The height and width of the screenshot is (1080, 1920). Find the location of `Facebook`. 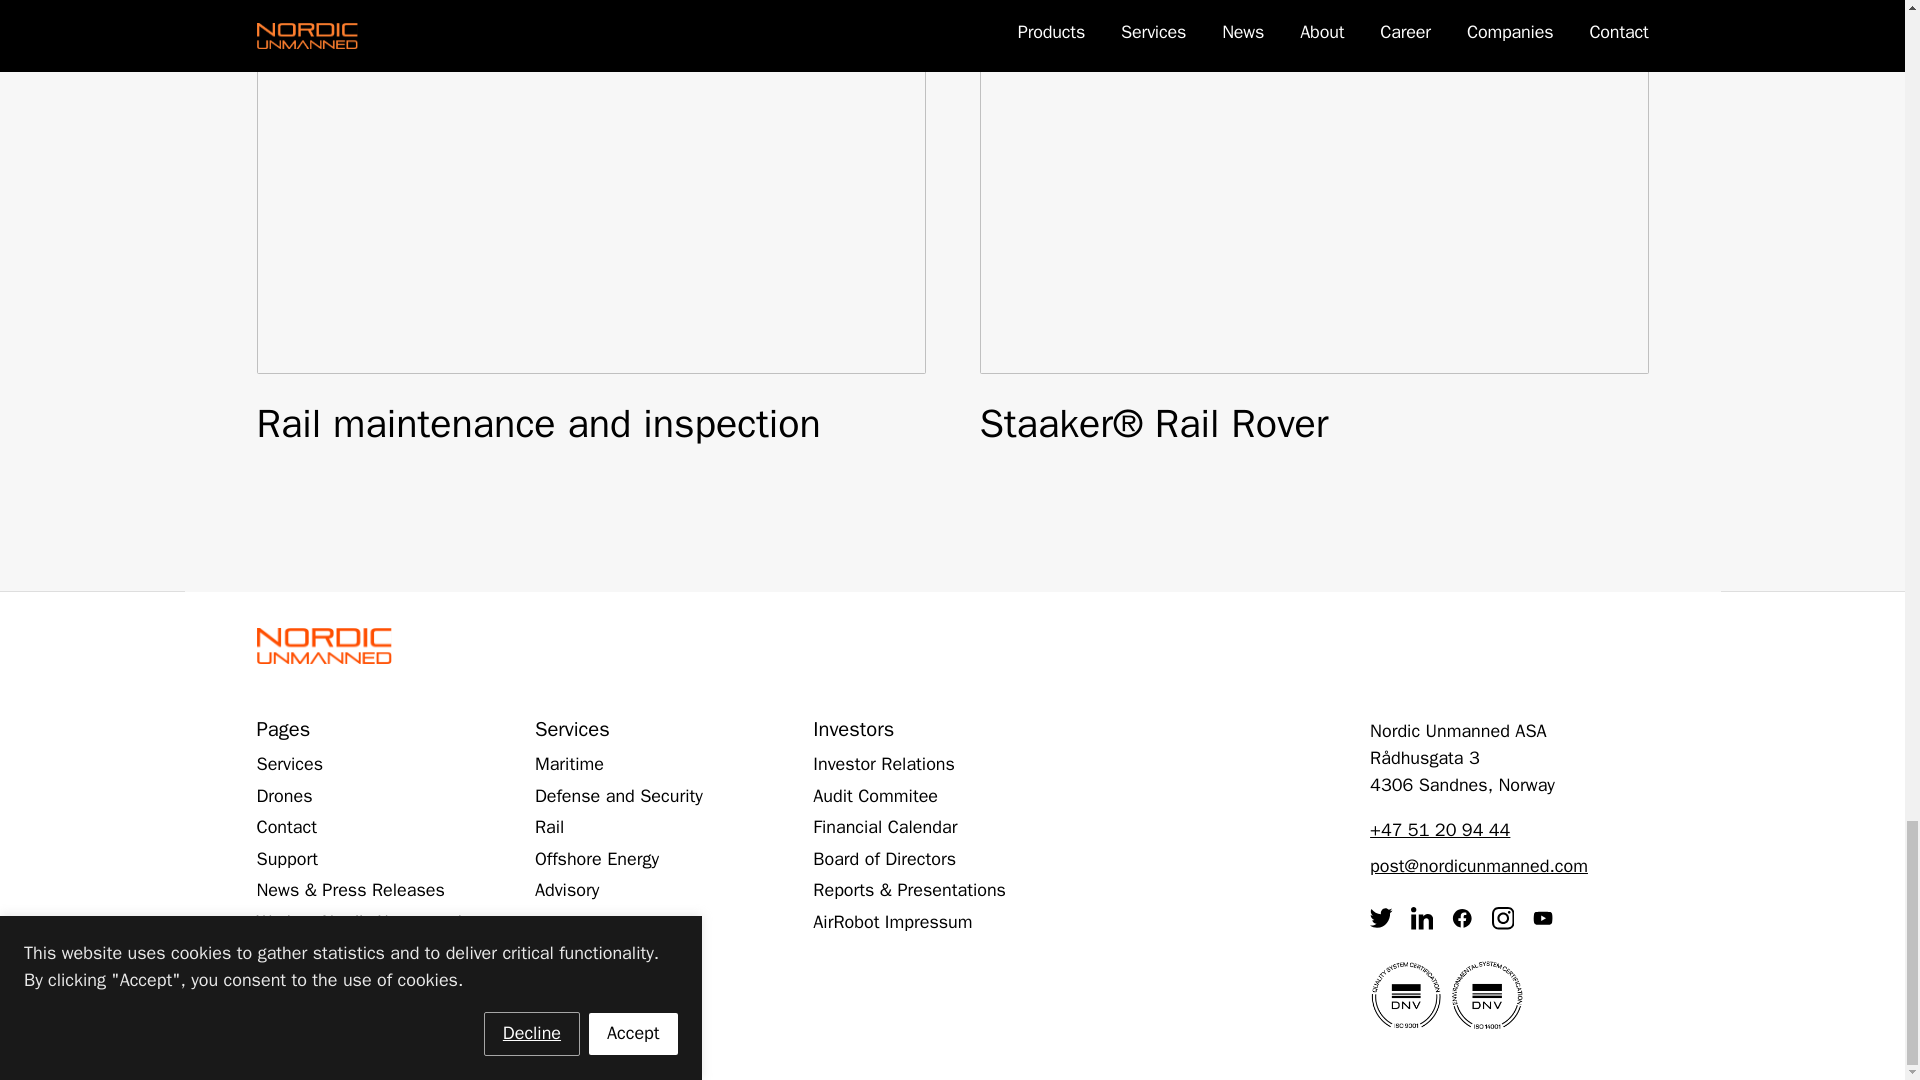

Facebook is located at coordinates (1462, 918).